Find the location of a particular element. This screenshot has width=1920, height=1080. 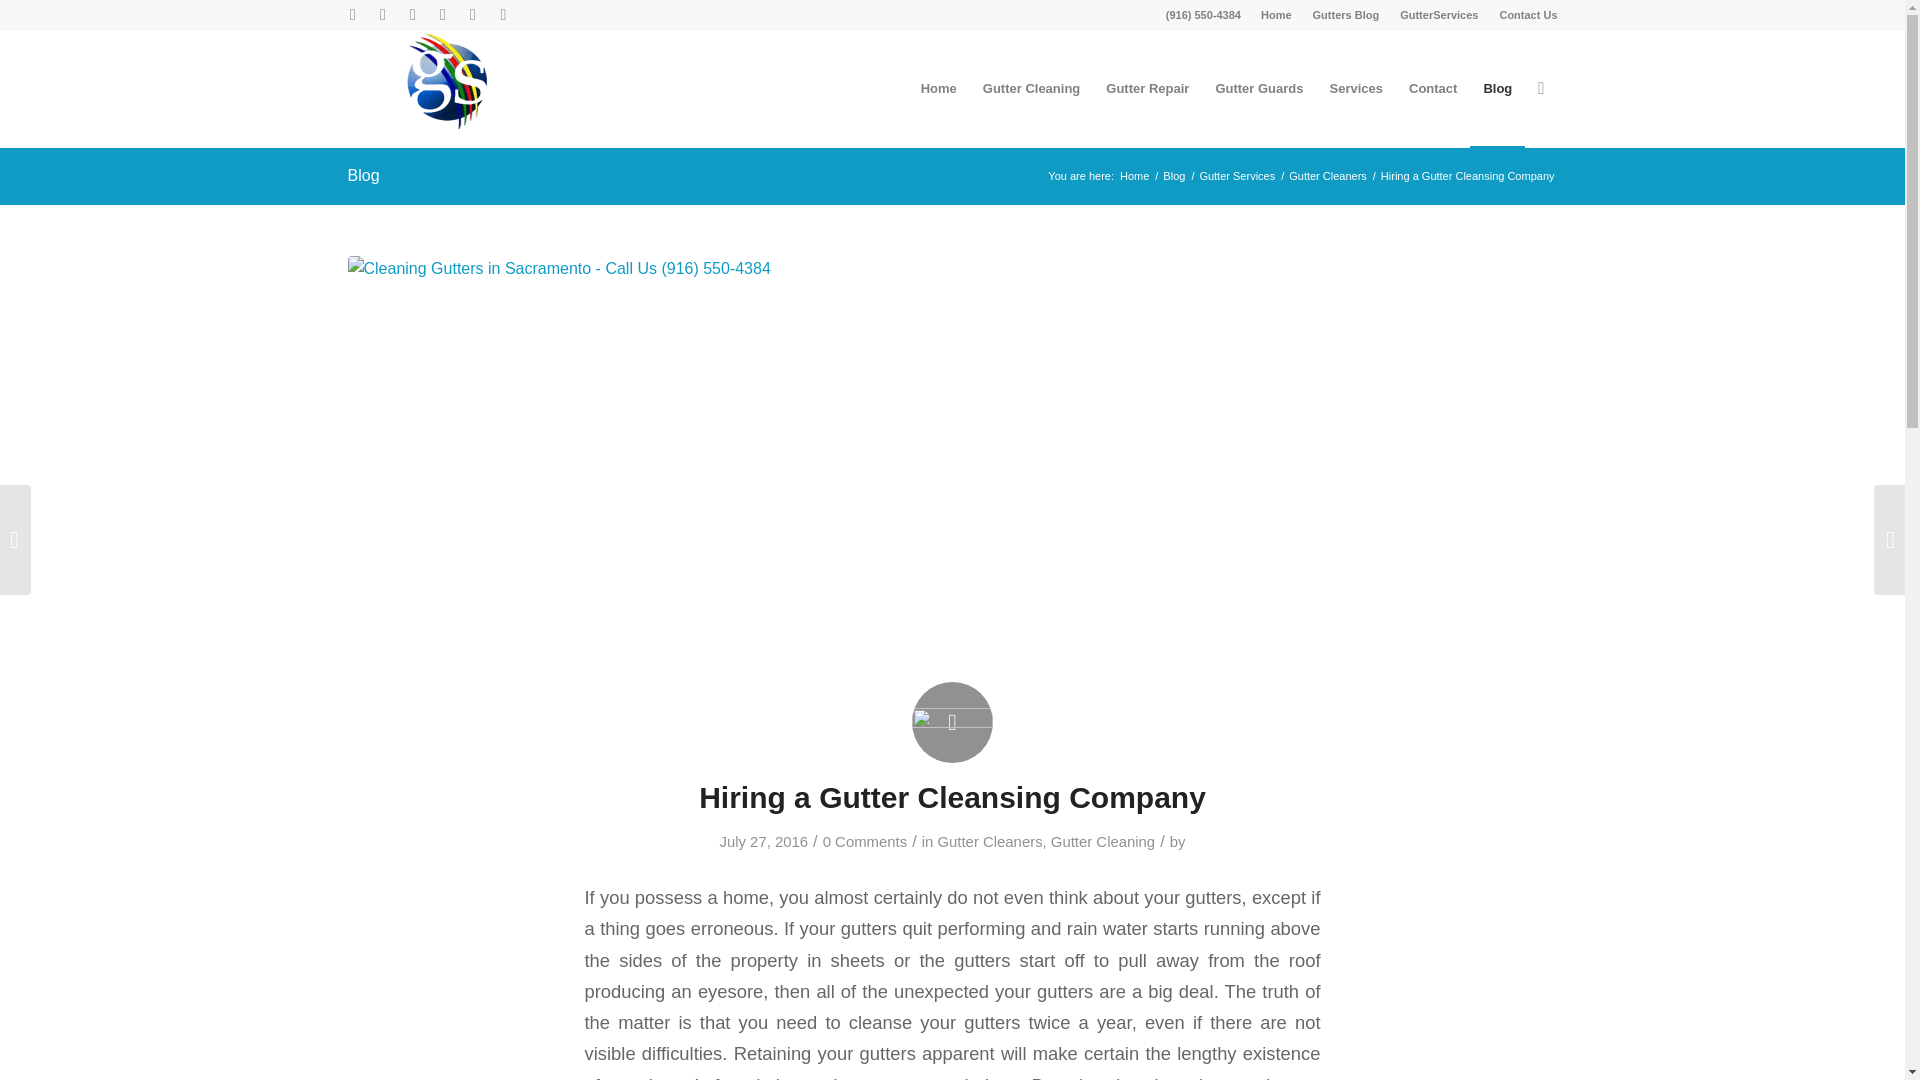

Gutter Services Sacramento is located at coordinates (1438, 15).